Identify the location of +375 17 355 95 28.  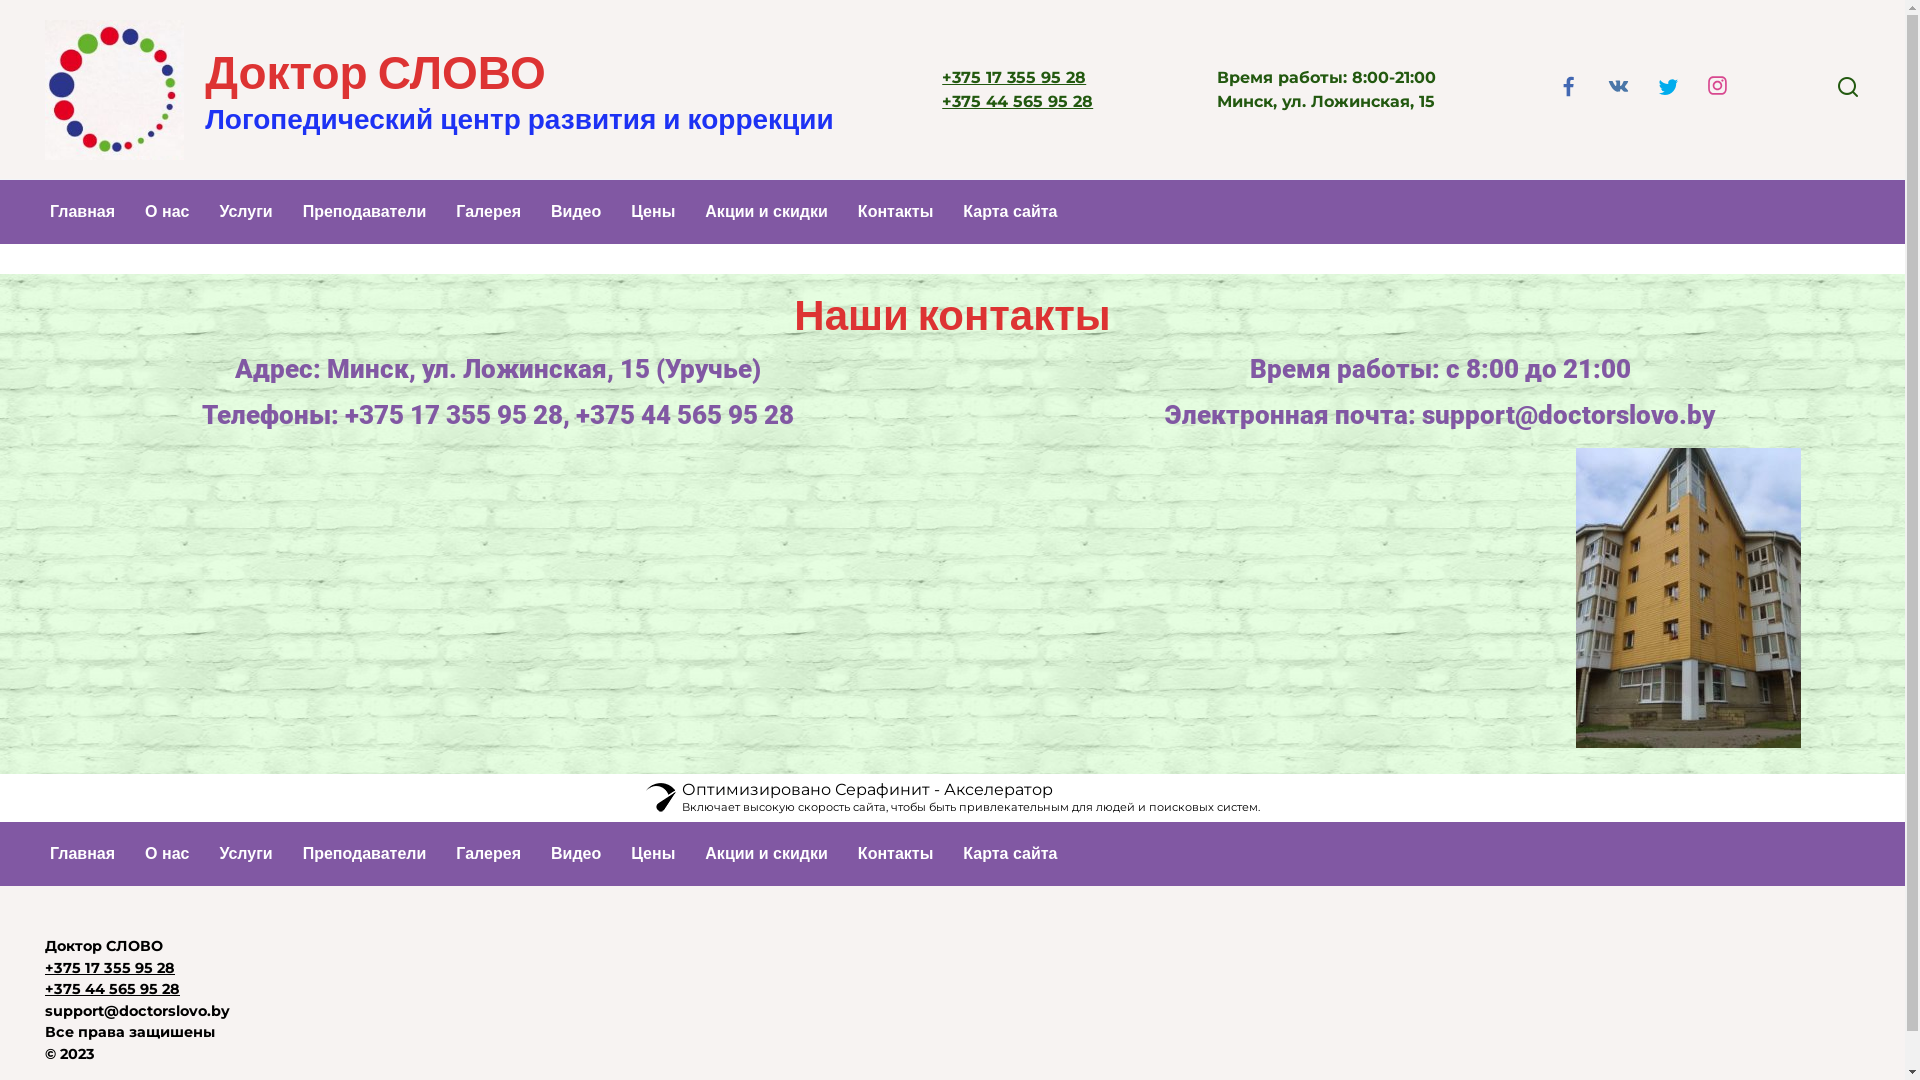
(110, 968).